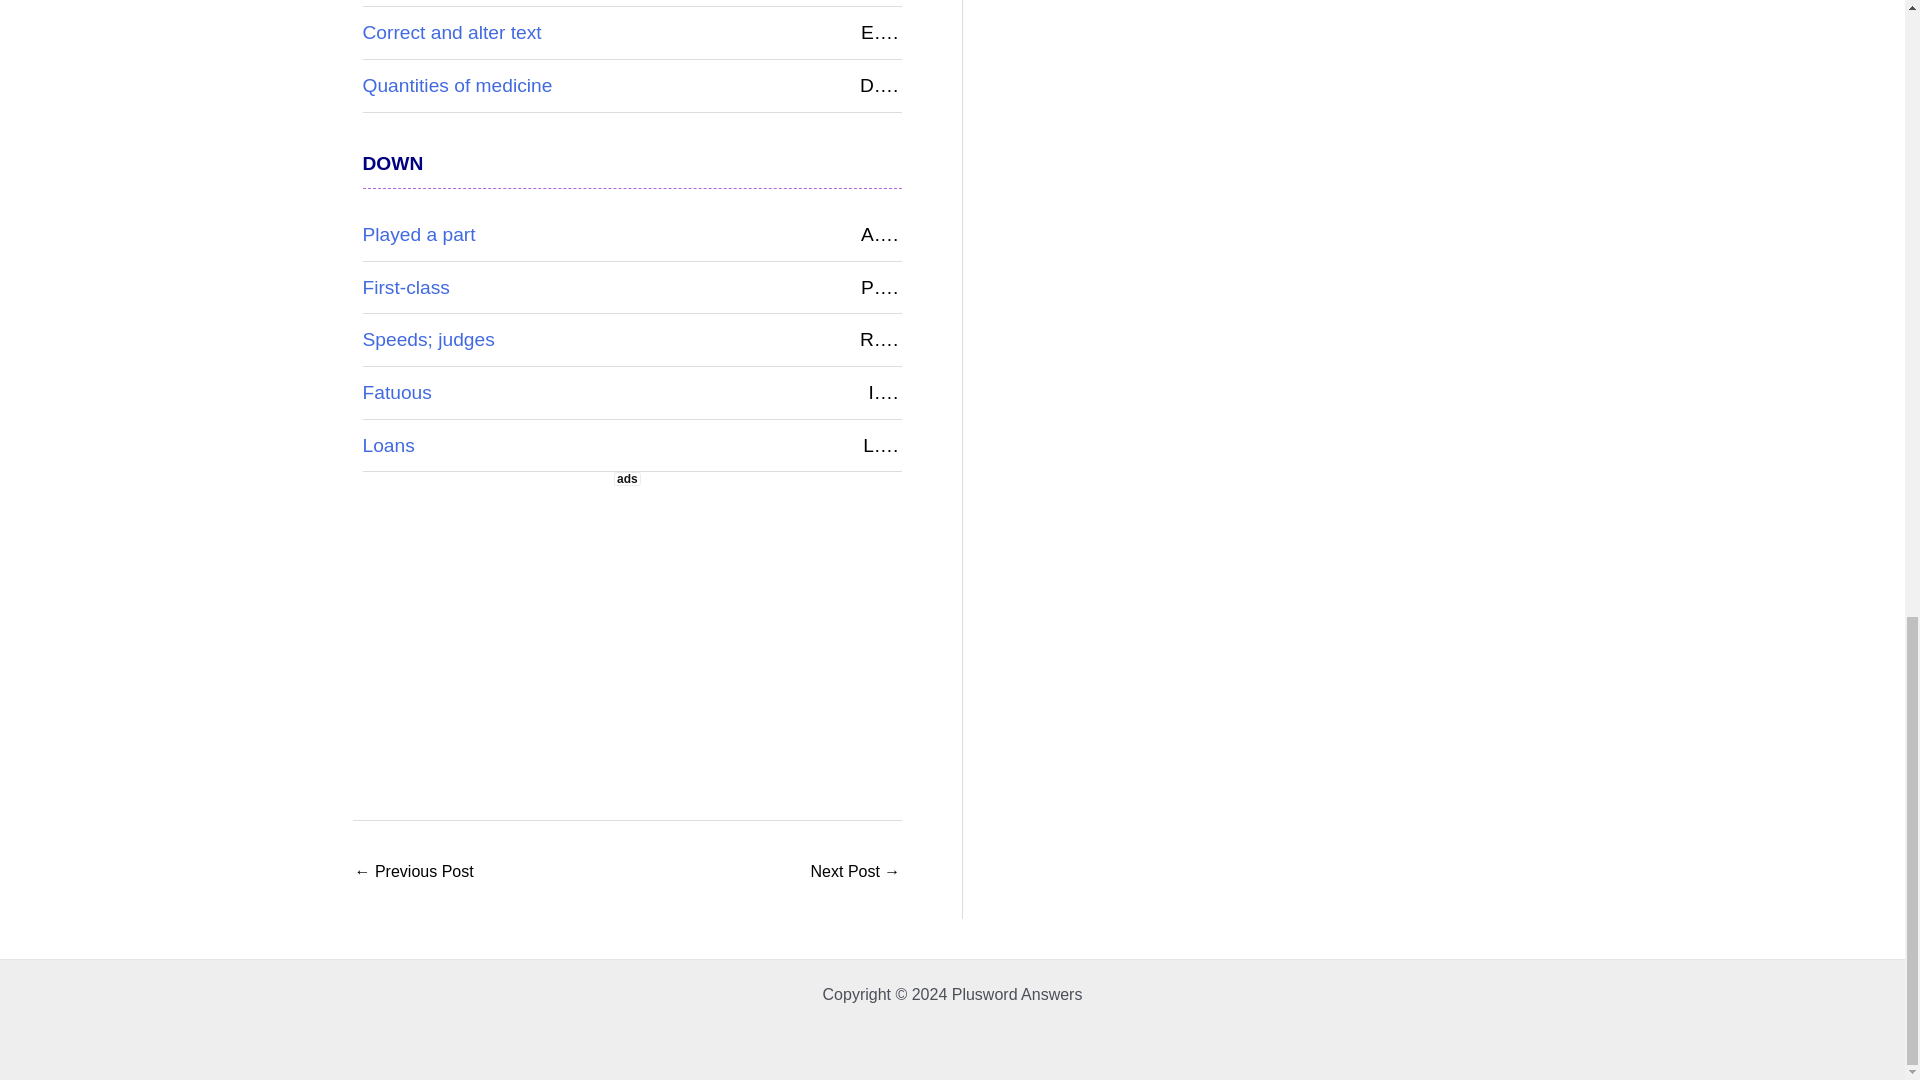 The width and height of the screenshot is (1920, 1080). Describe the element at coordinates (452, 32) in the screenshot. I see `Correct and alter text` at that location.